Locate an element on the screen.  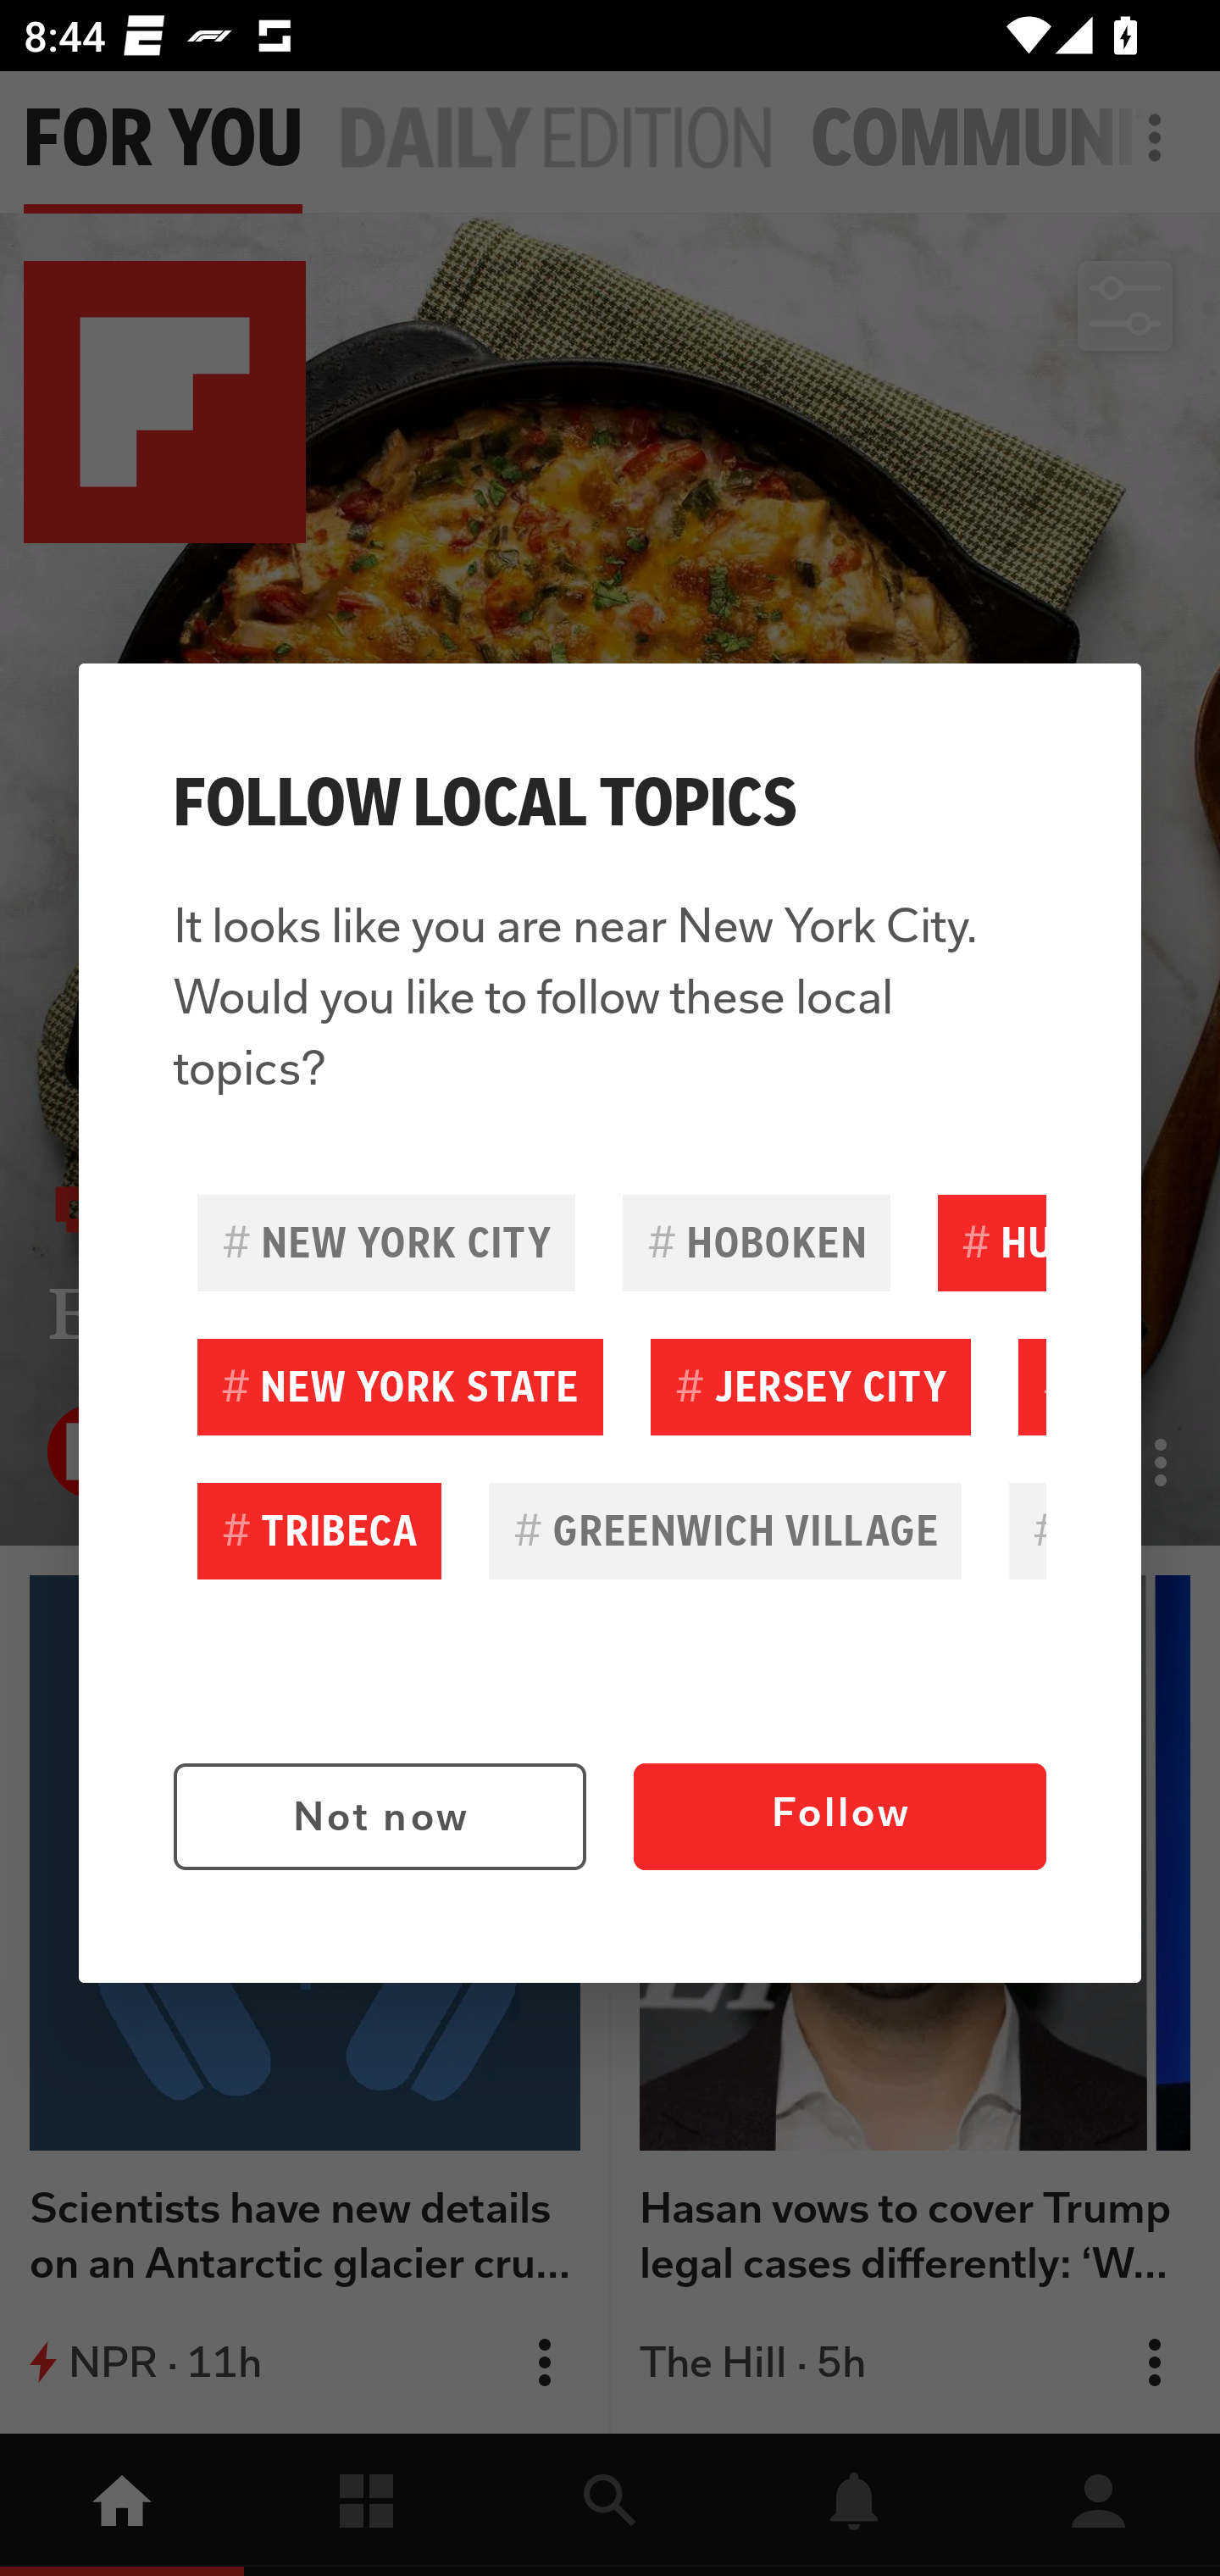
Follow is located at coordinates (840, 1817).